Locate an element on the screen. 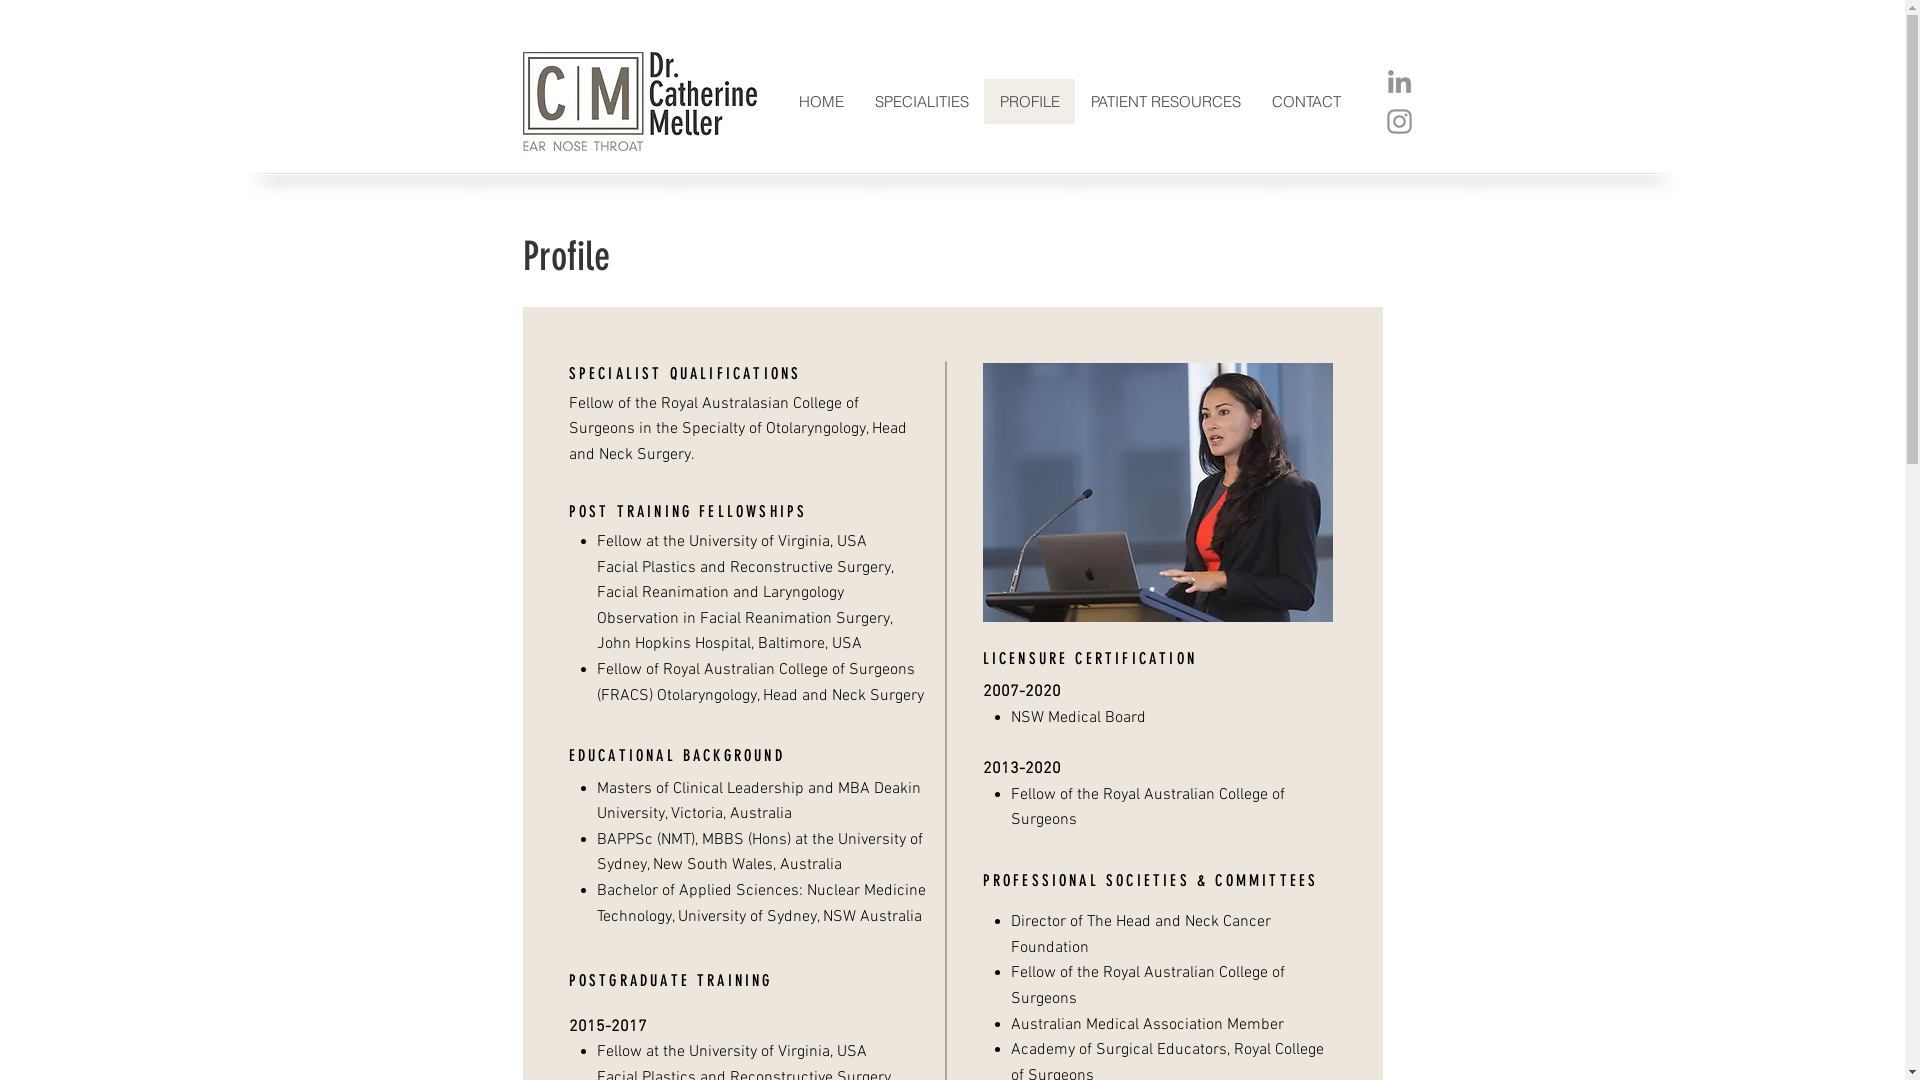 Image resolution: width=1920 pixels, height=1080 pixels. SPECIALITIES is located at coordinates (921, 102).